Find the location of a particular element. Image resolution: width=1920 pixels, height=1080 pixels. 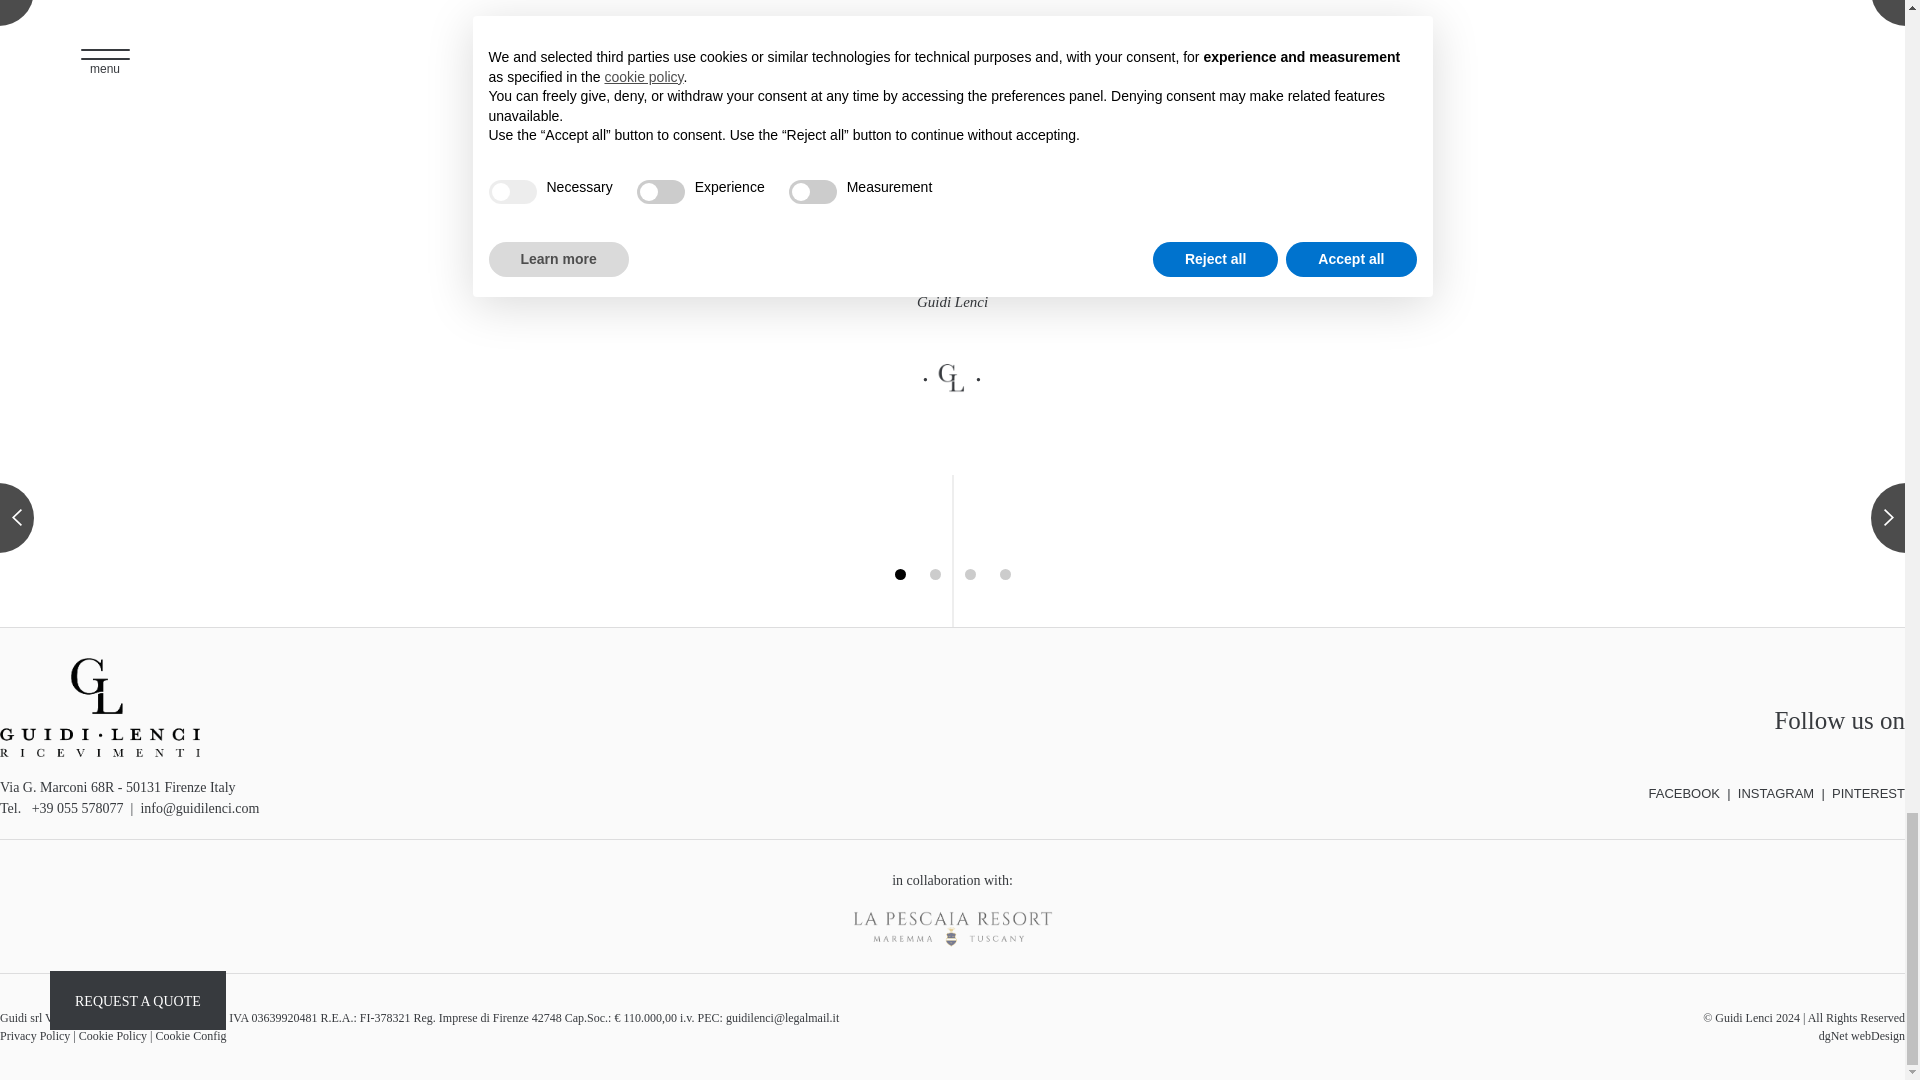

Cookie Policy  is located at coordinates (112, 1036).